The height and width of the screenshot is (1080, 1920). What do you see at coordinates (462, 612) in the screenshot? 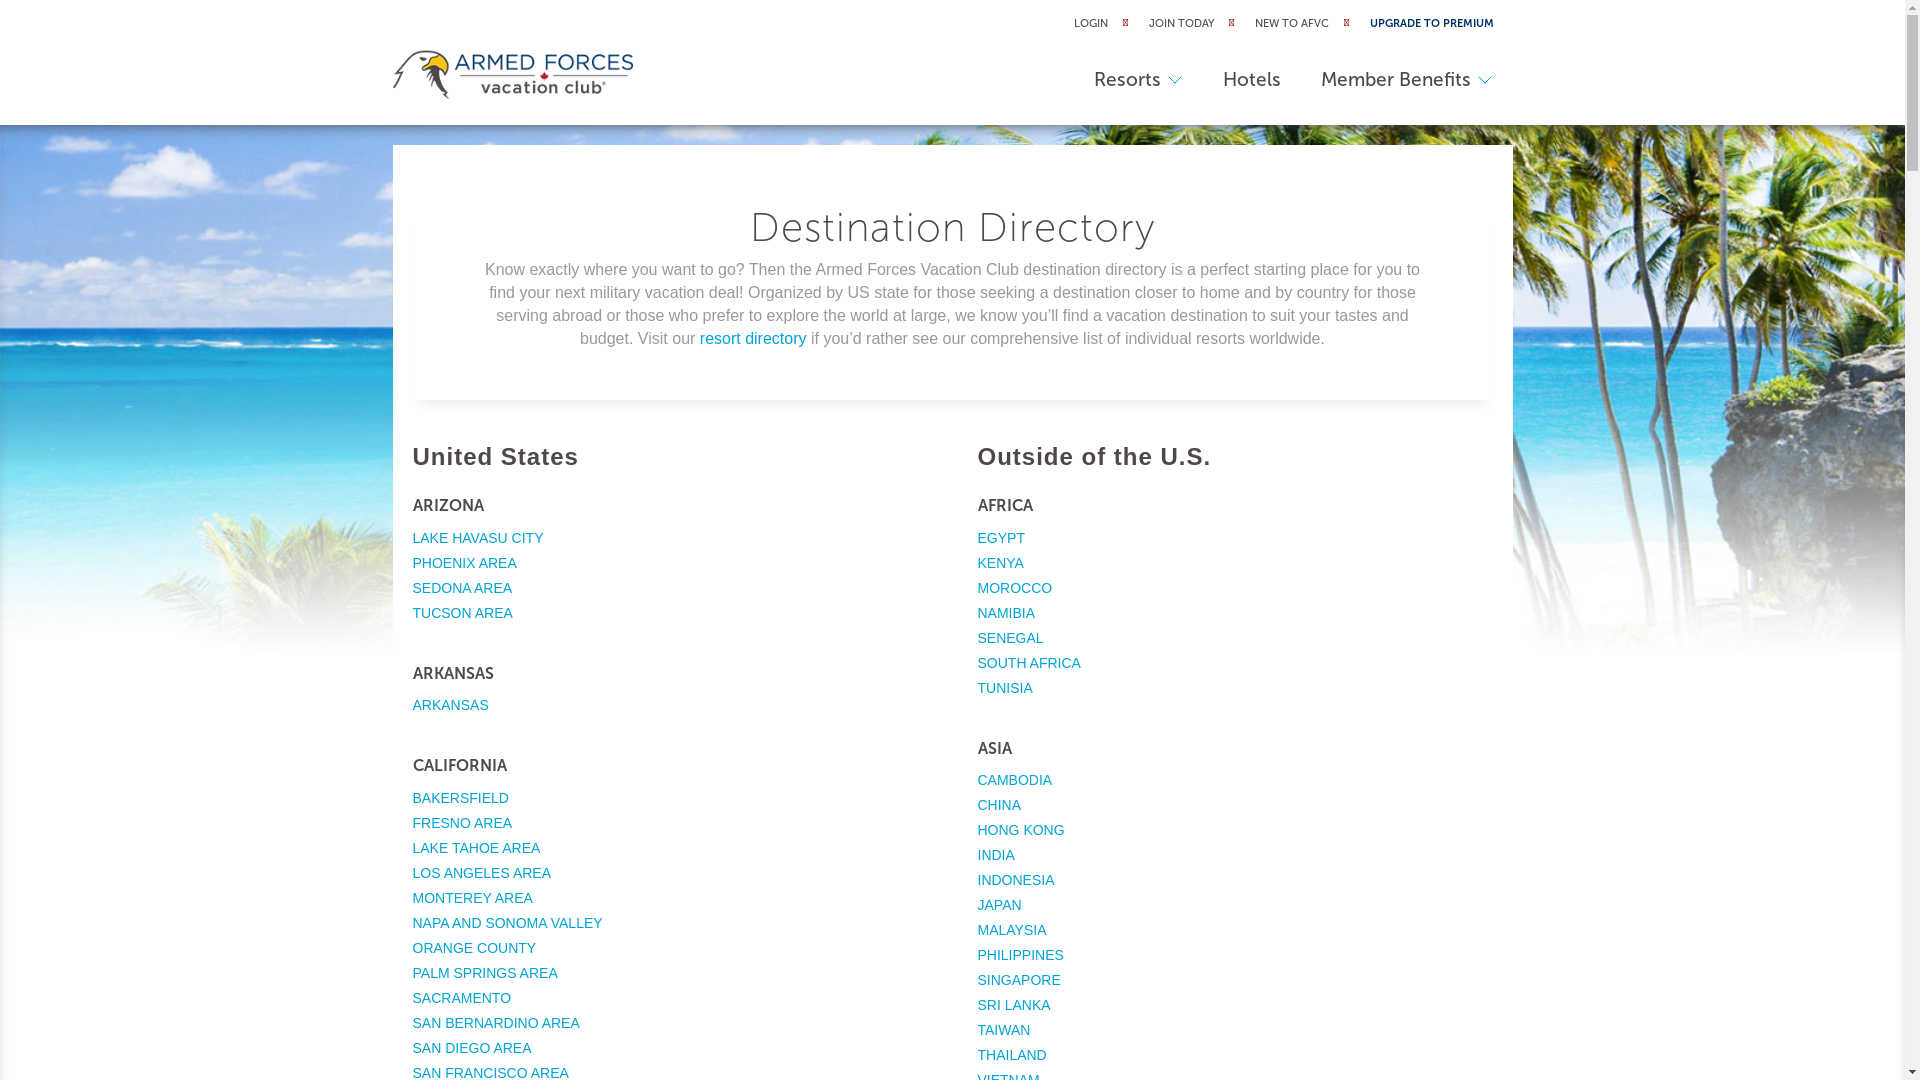
I see `TUCSON AREA` at bounding box center [462, 612].